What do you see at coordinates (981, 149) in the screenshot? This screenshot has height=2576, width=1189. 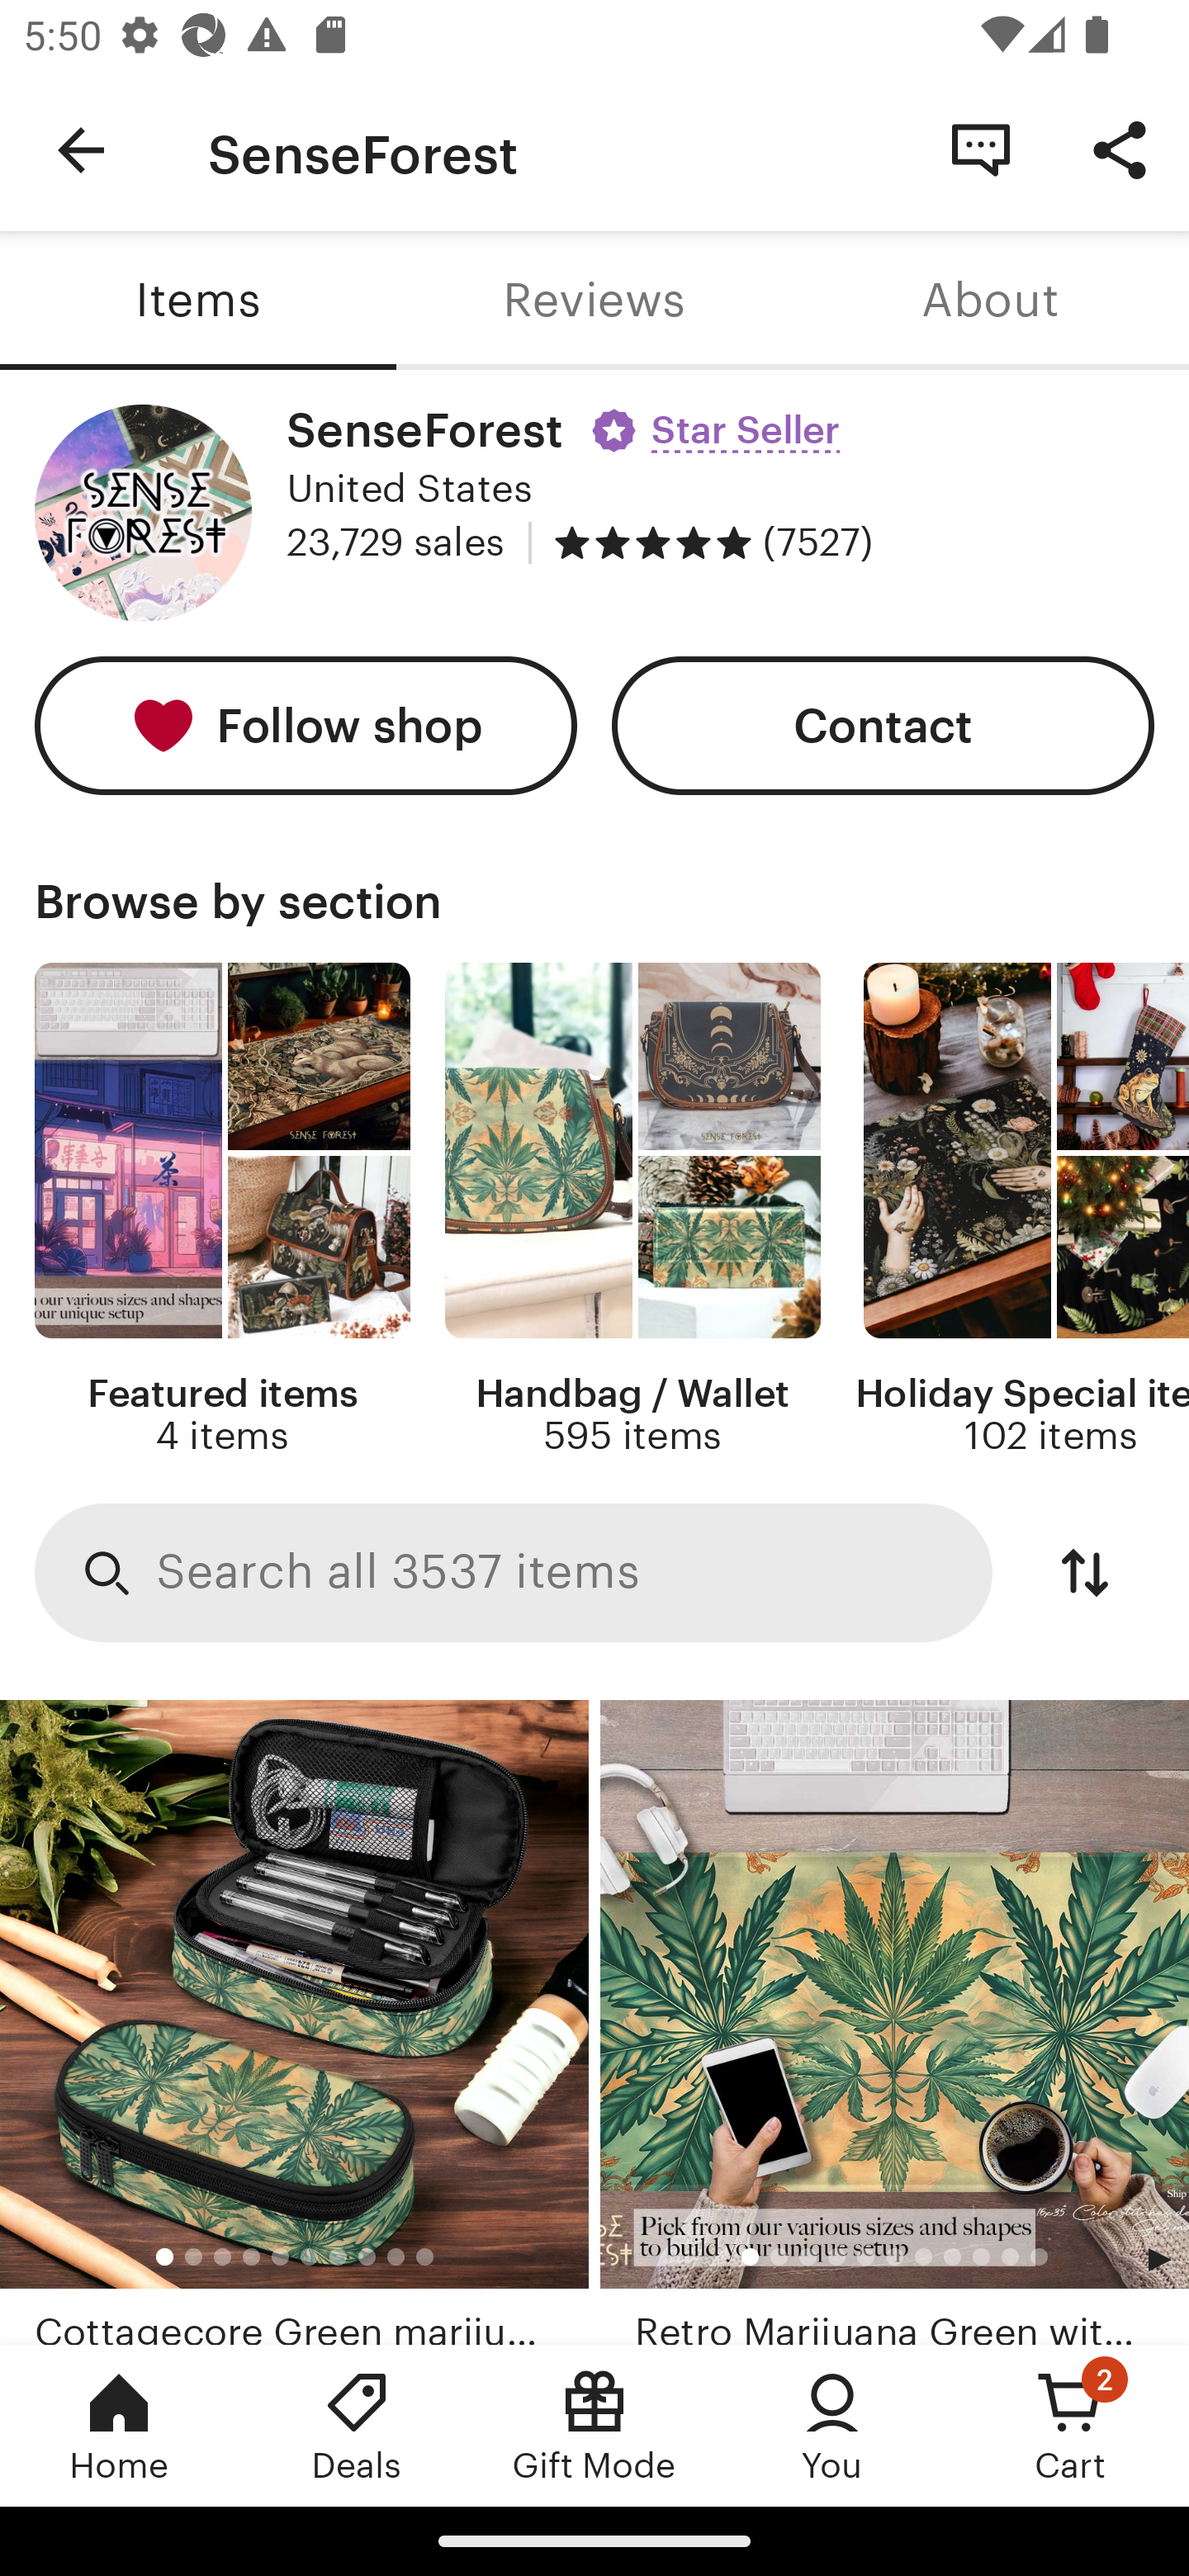 I see `Contact Shop` at bounding box center [981, 149].